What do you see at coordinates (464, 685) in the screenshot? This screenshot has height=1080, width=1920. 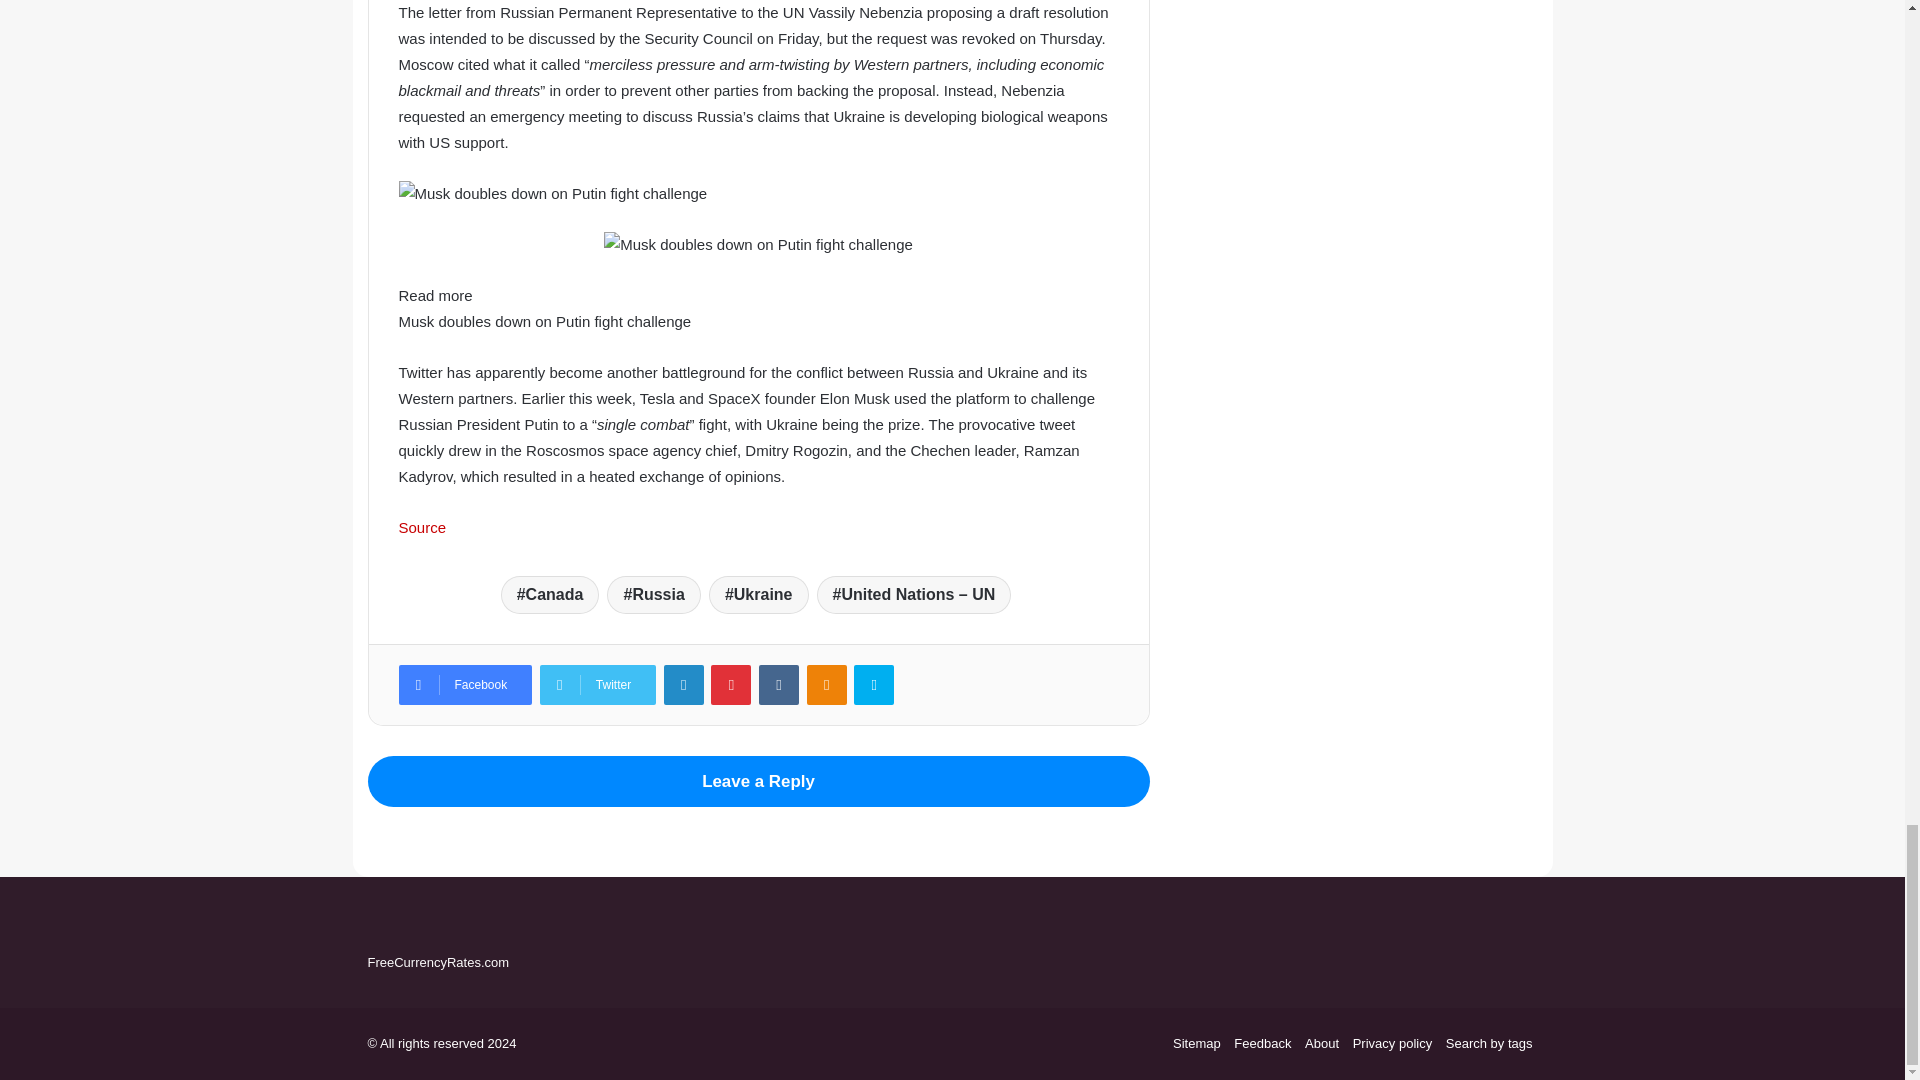 I see `Facebook` at bounding box center [464, 685].